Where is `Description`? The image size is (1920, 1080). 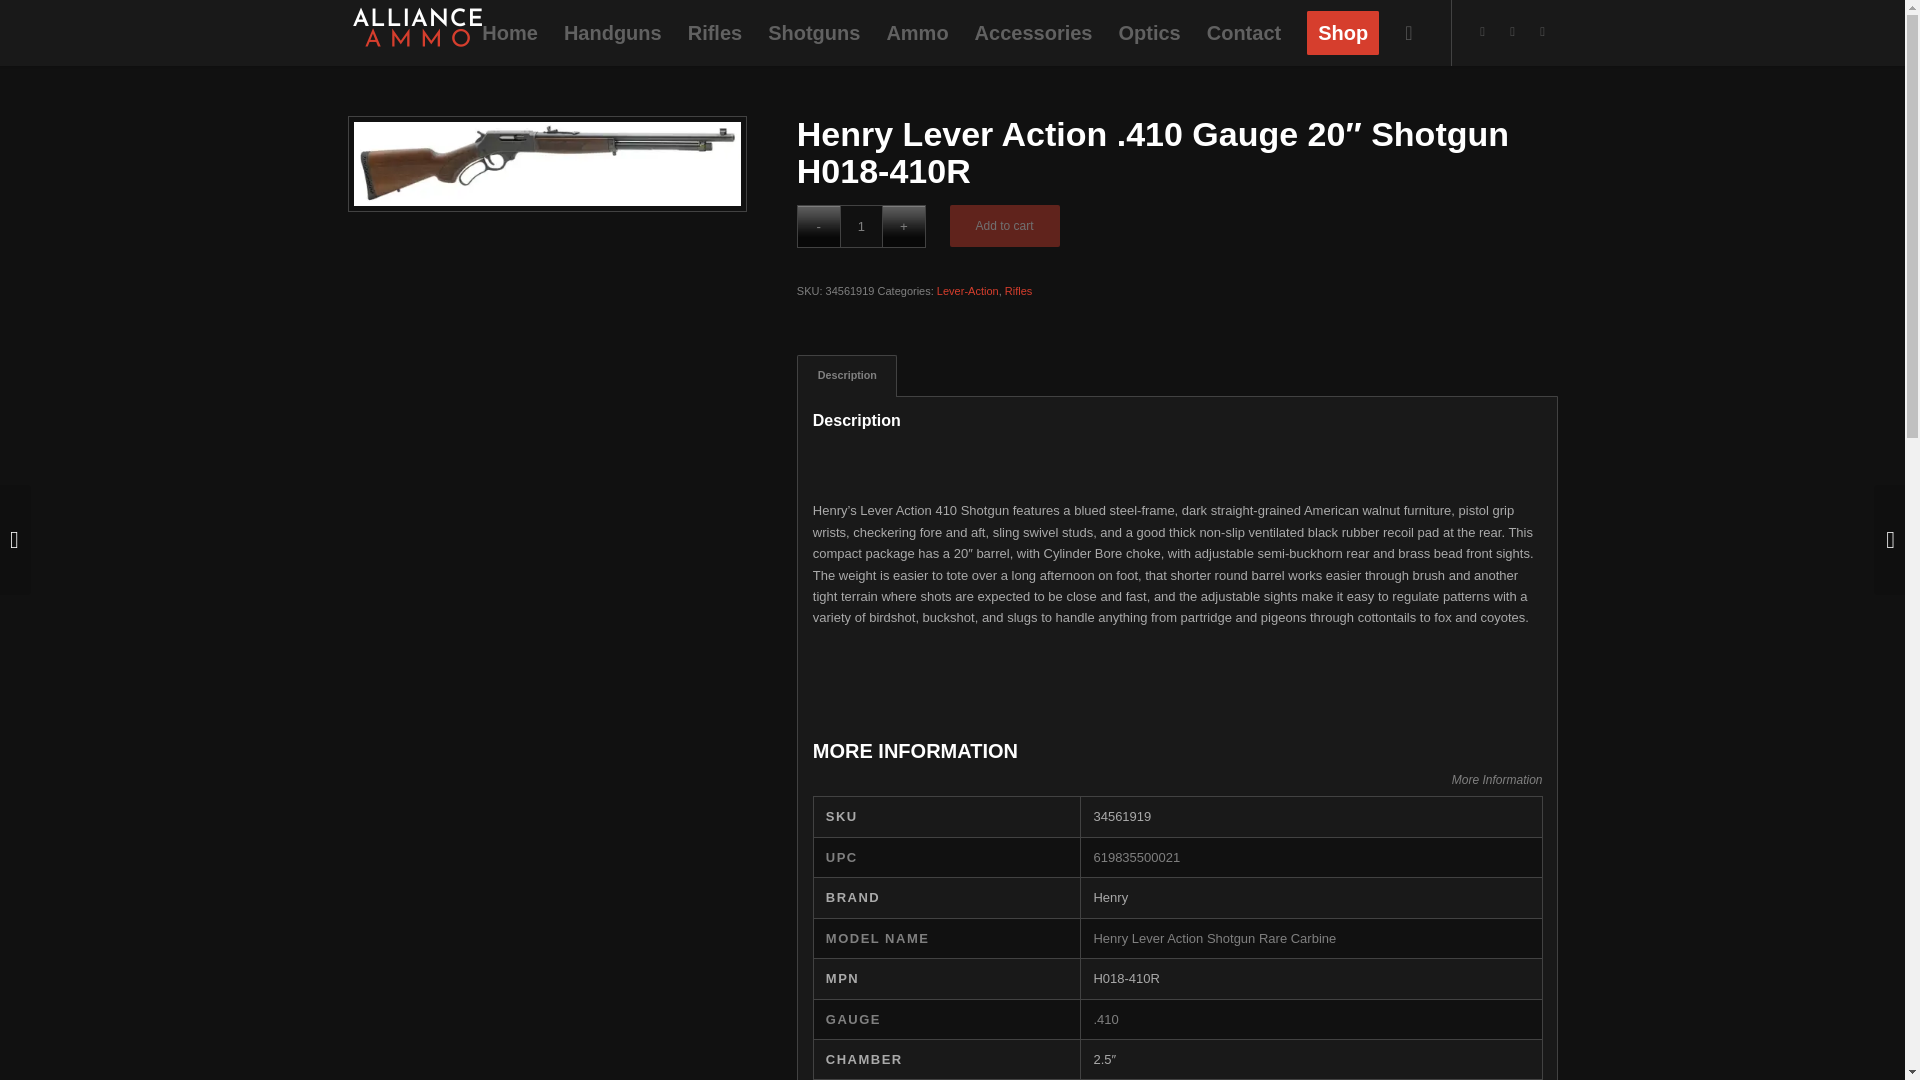
Description is located at coordinates (846, 376).